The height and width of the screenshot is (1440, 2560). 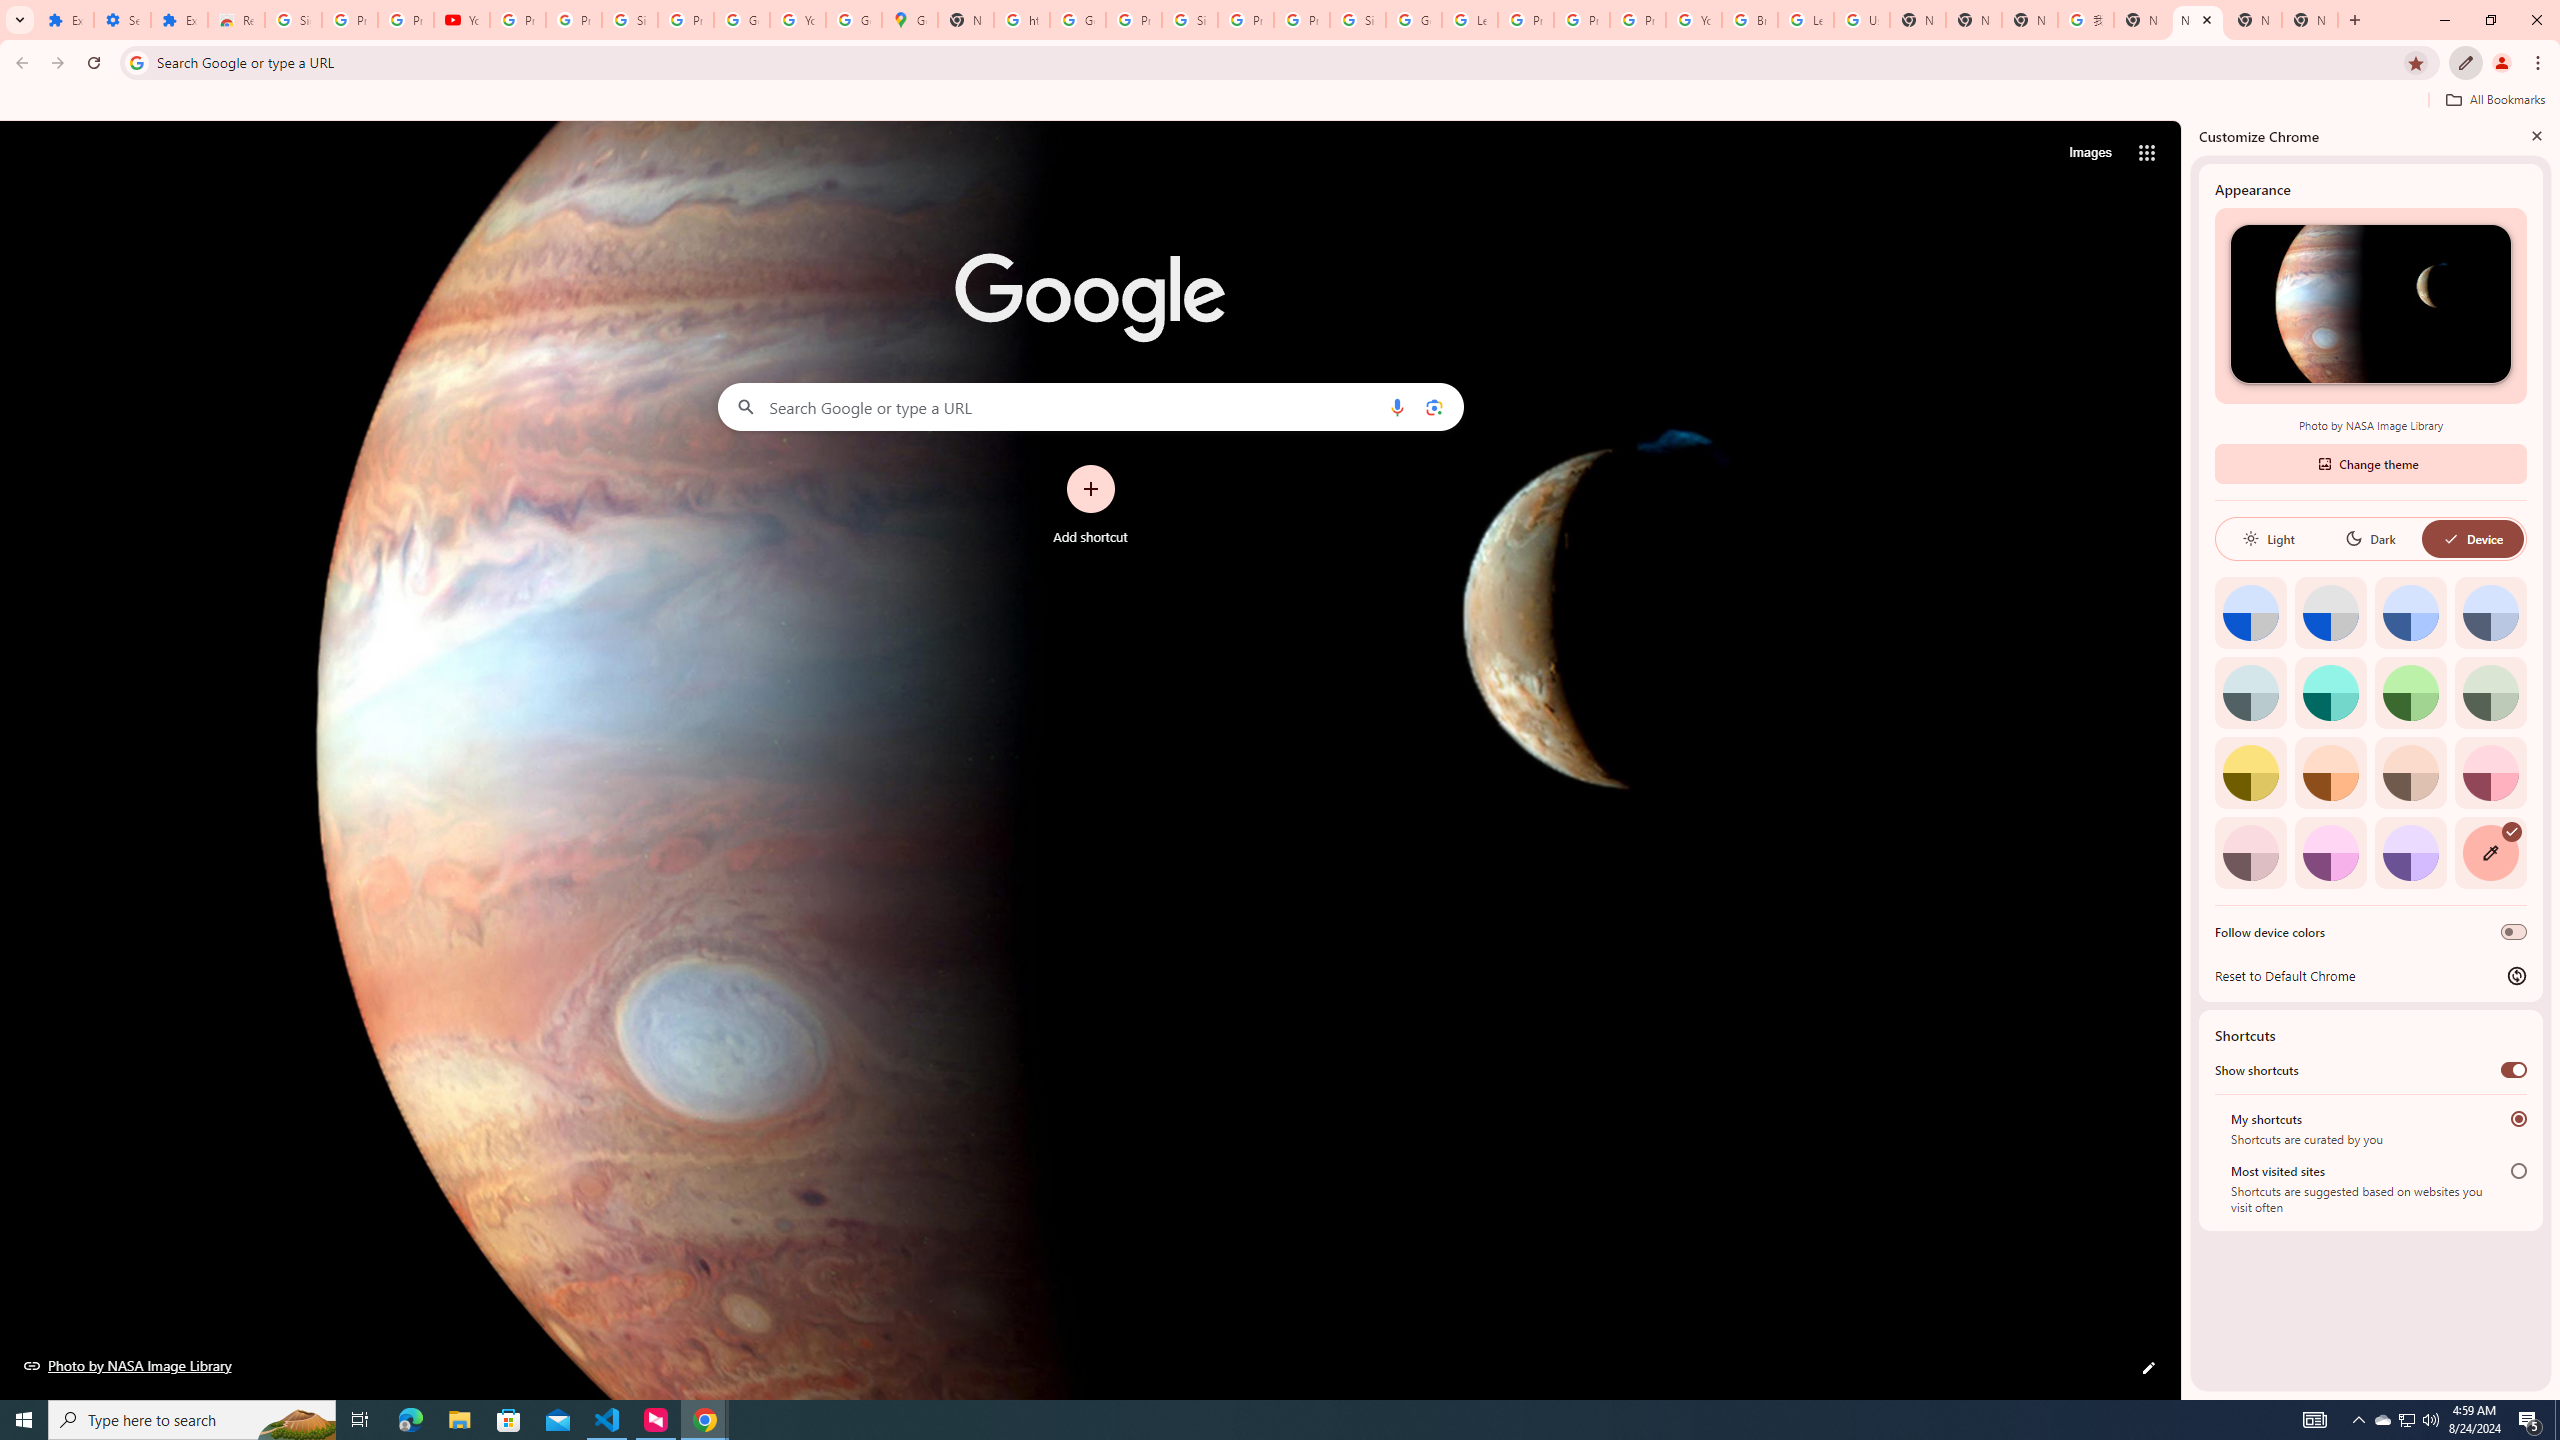 I want to click on Google Account, so click(x=741, y=20).